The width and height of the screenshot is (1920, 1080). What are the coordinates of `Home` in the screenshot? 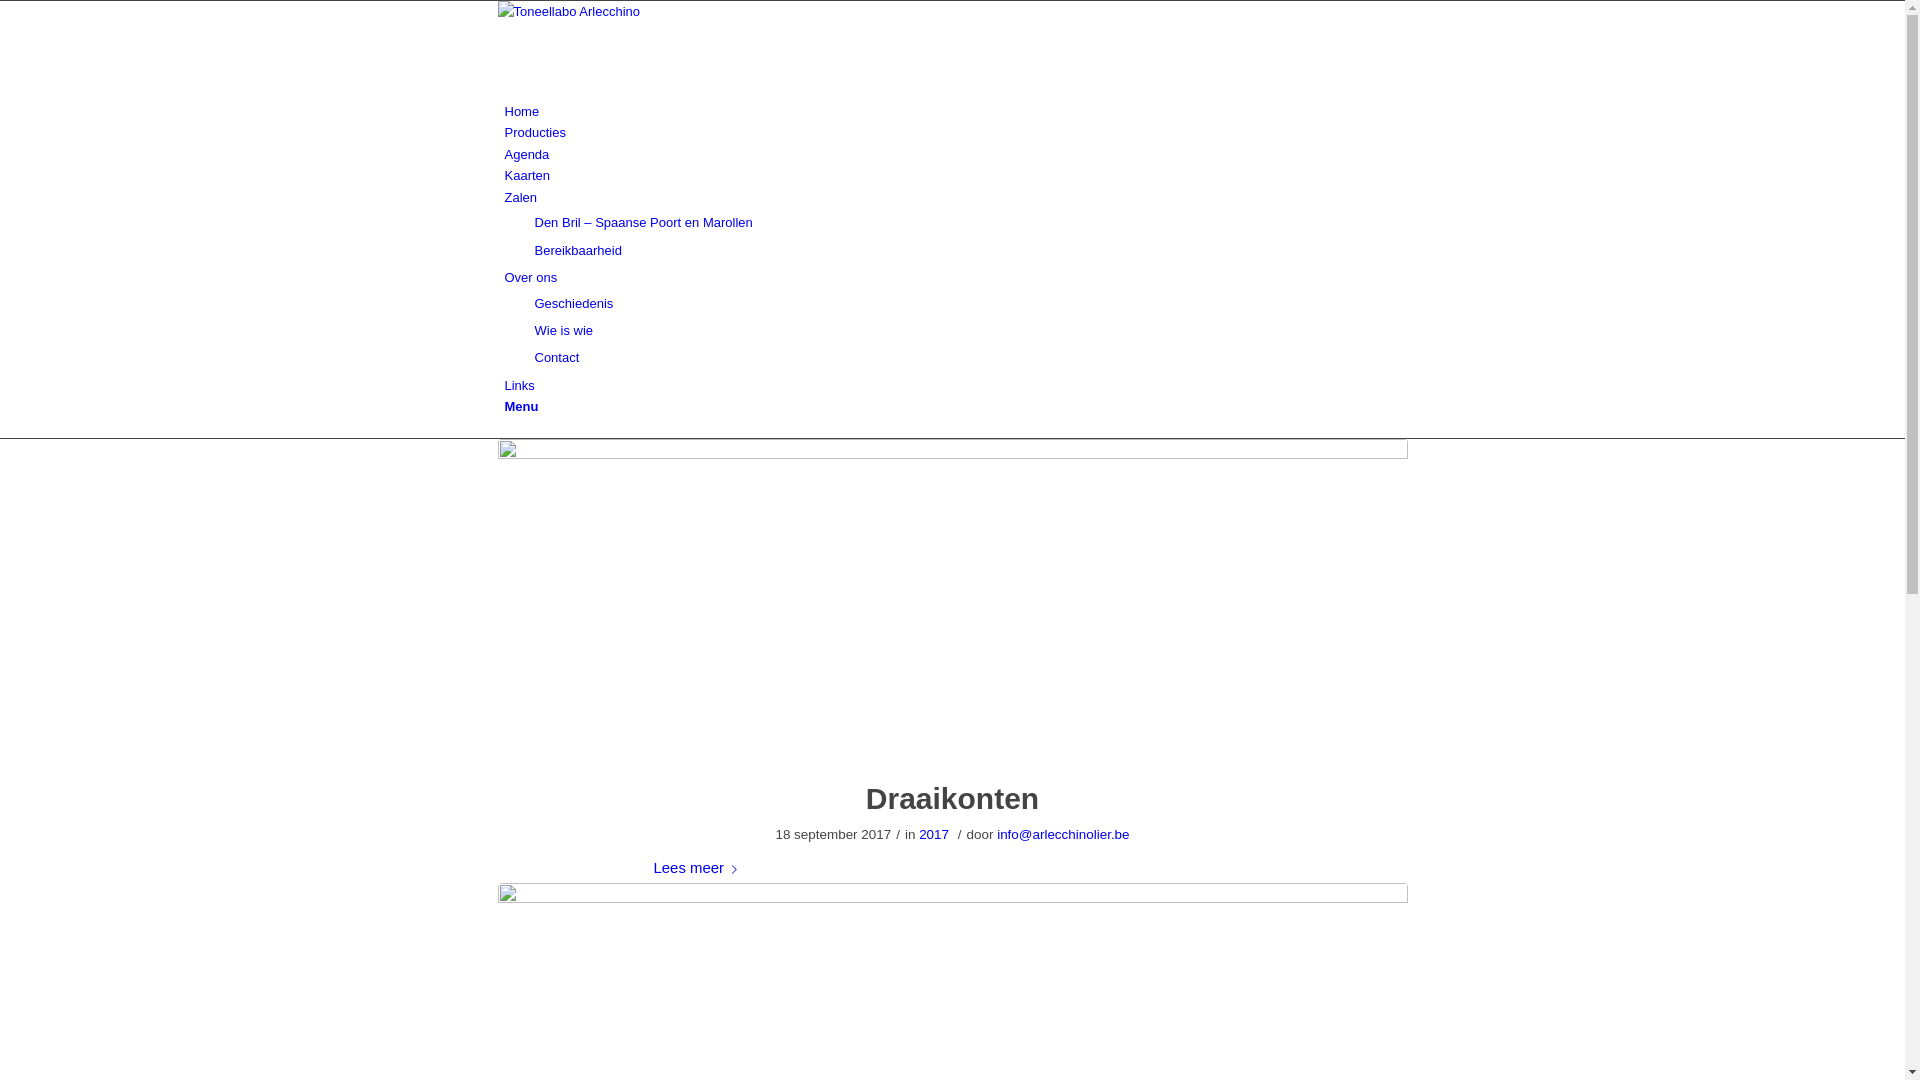 It's located at (522, 112).